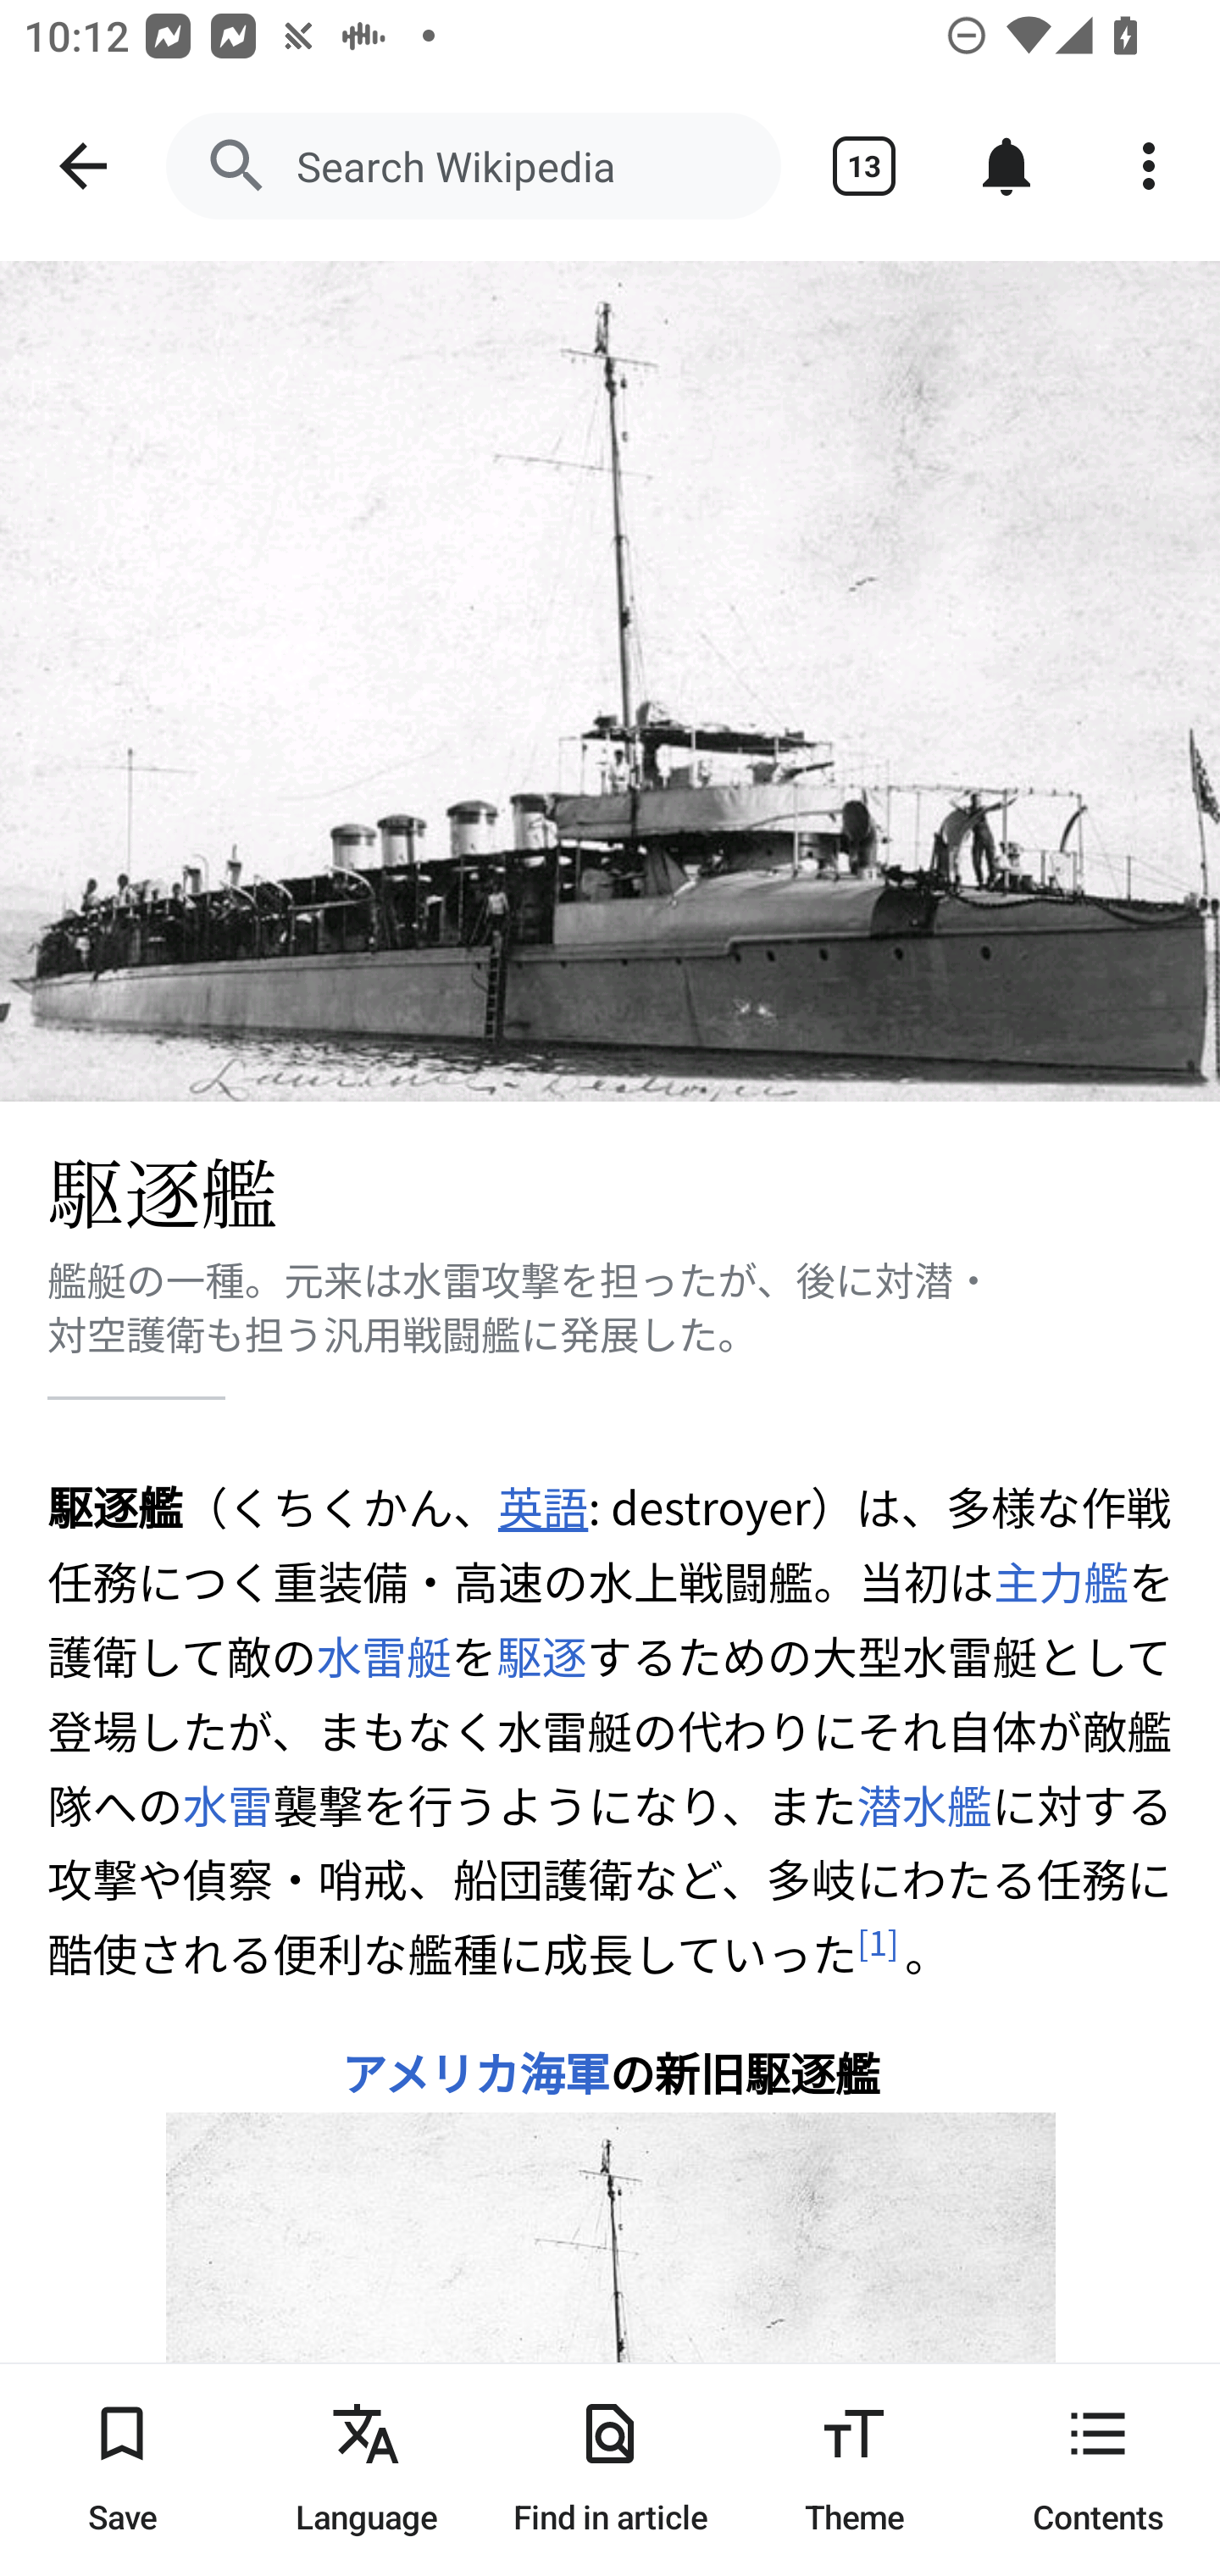  Describe the element at coordinates (1006, 166) in the screenshot. I see `Notifications` at that location.